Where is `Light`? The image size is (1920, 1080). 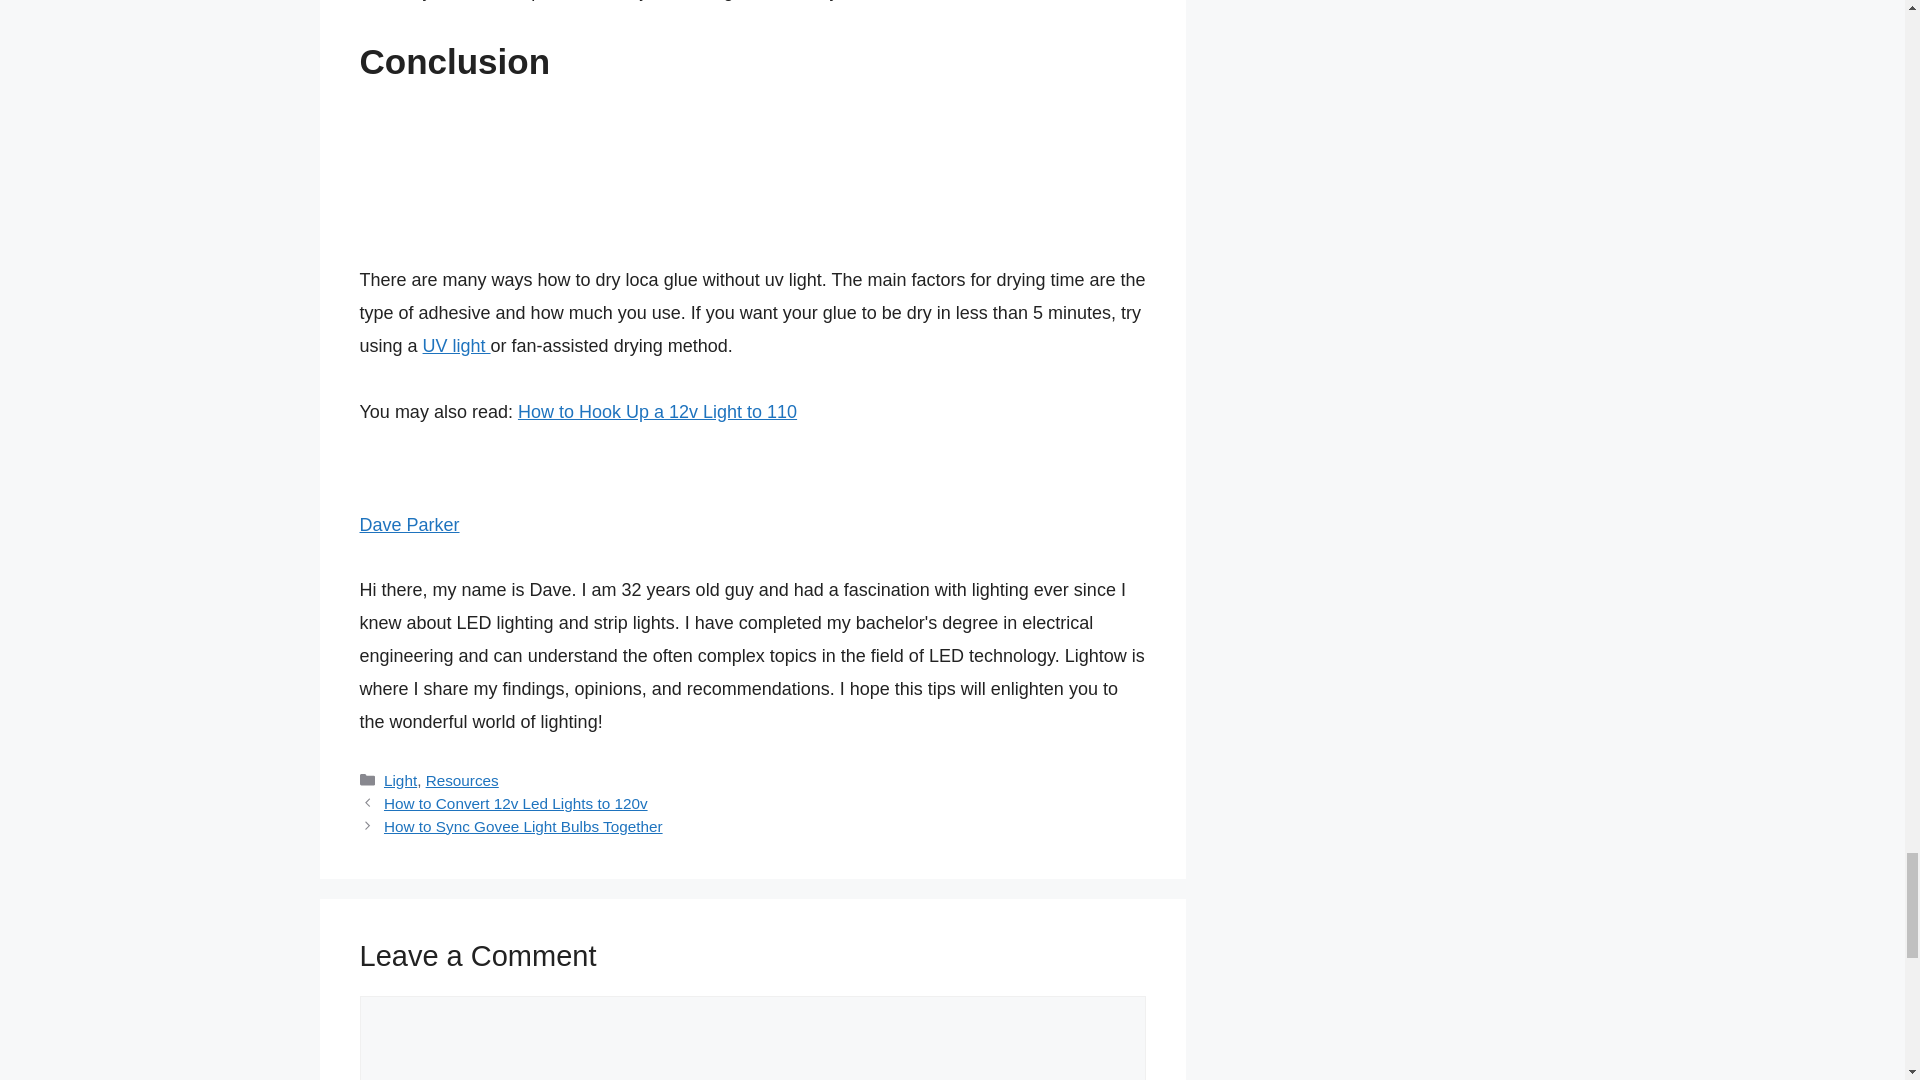 Light is located at coordinates (400, 780).